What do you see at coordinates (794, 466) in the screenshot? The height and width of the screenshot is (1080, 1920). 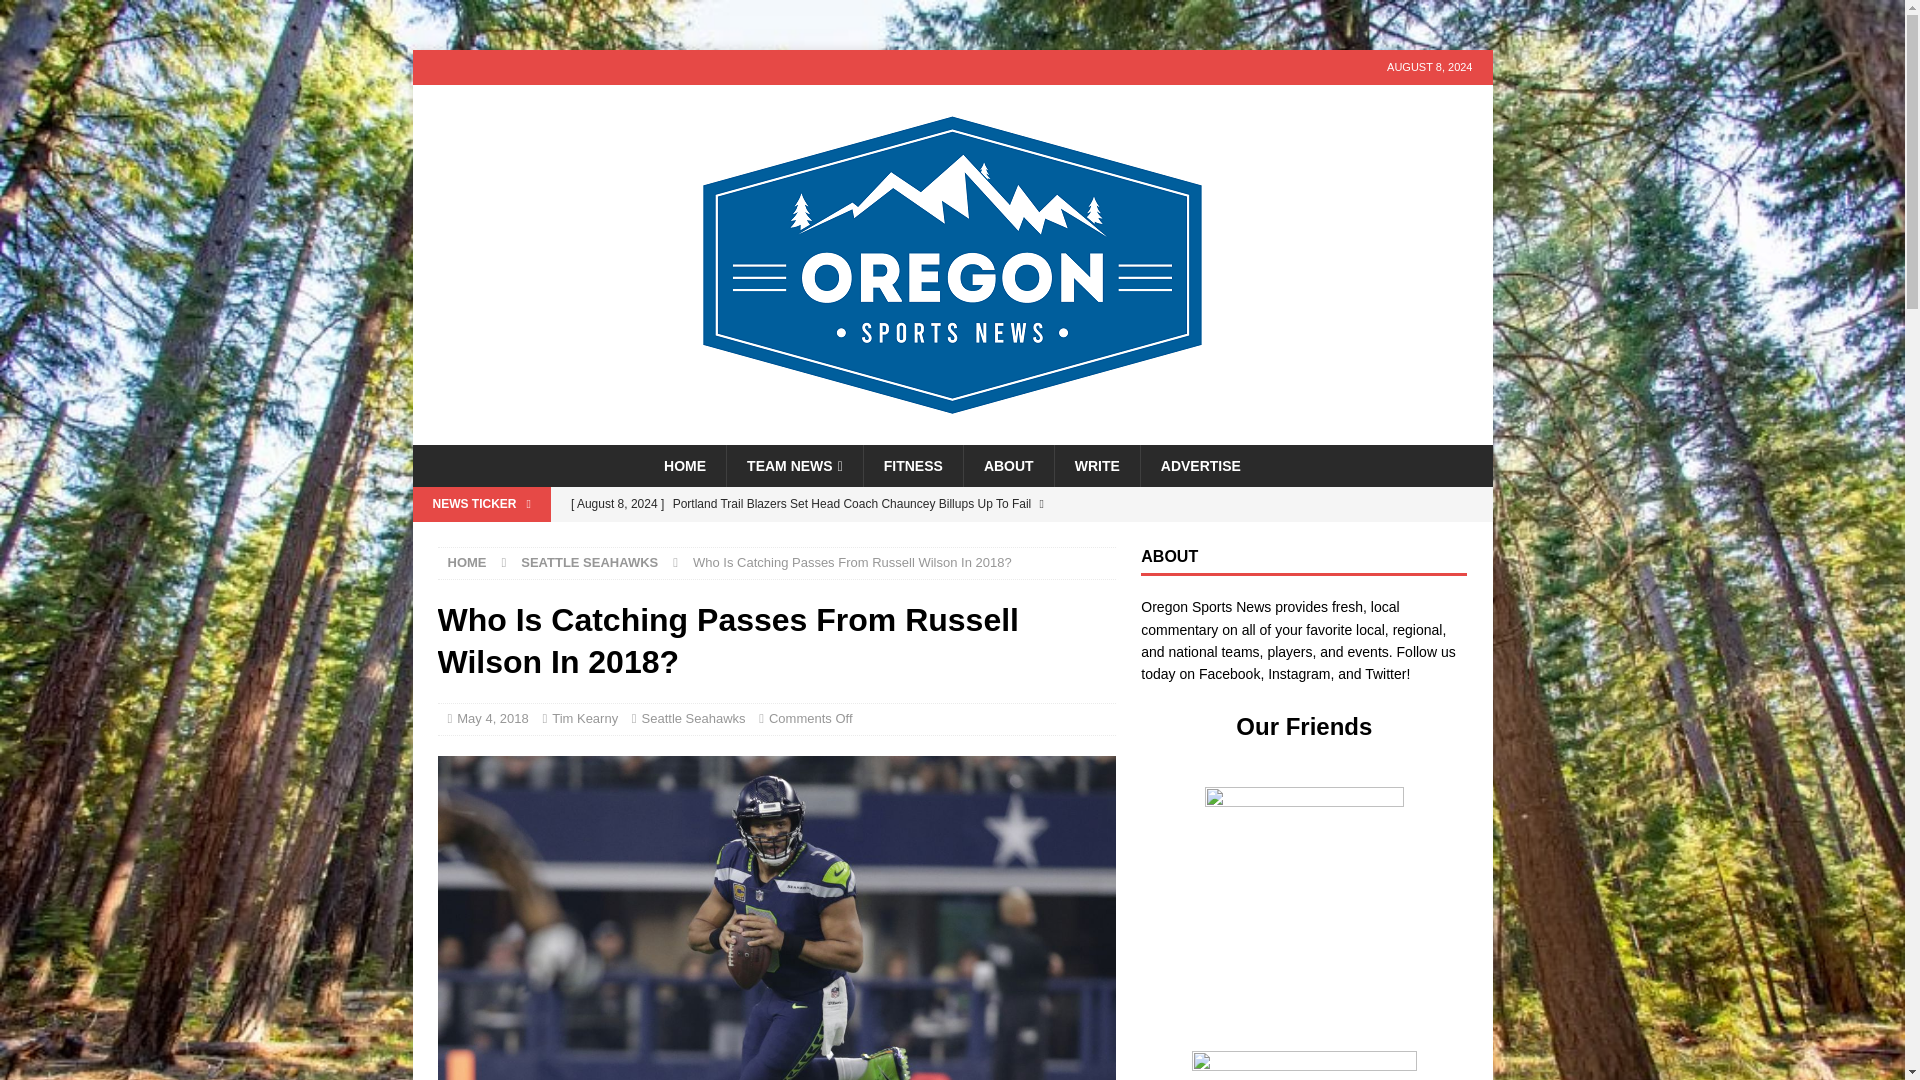 I see `TEAM NEWS` at bounding box center [794, 466].